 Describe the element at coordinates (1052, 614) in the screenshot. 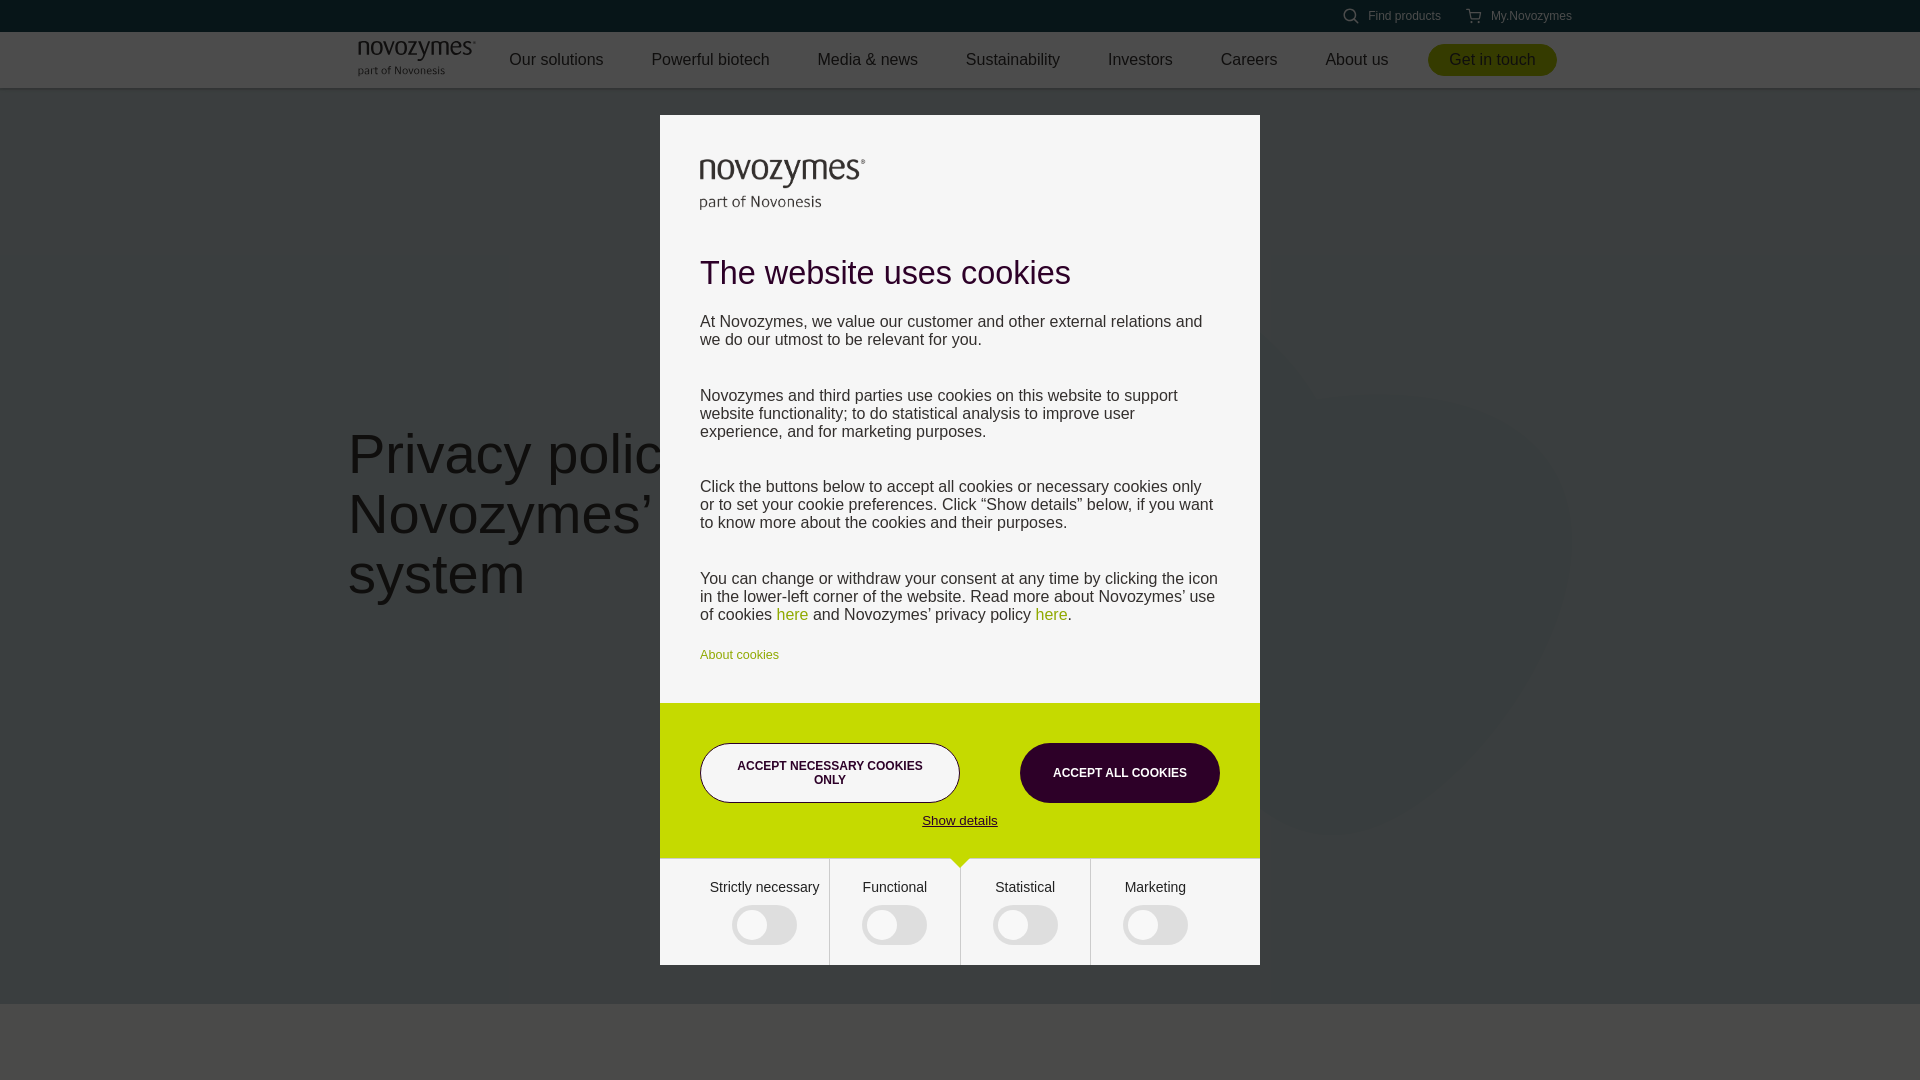

I see `here` at that location.